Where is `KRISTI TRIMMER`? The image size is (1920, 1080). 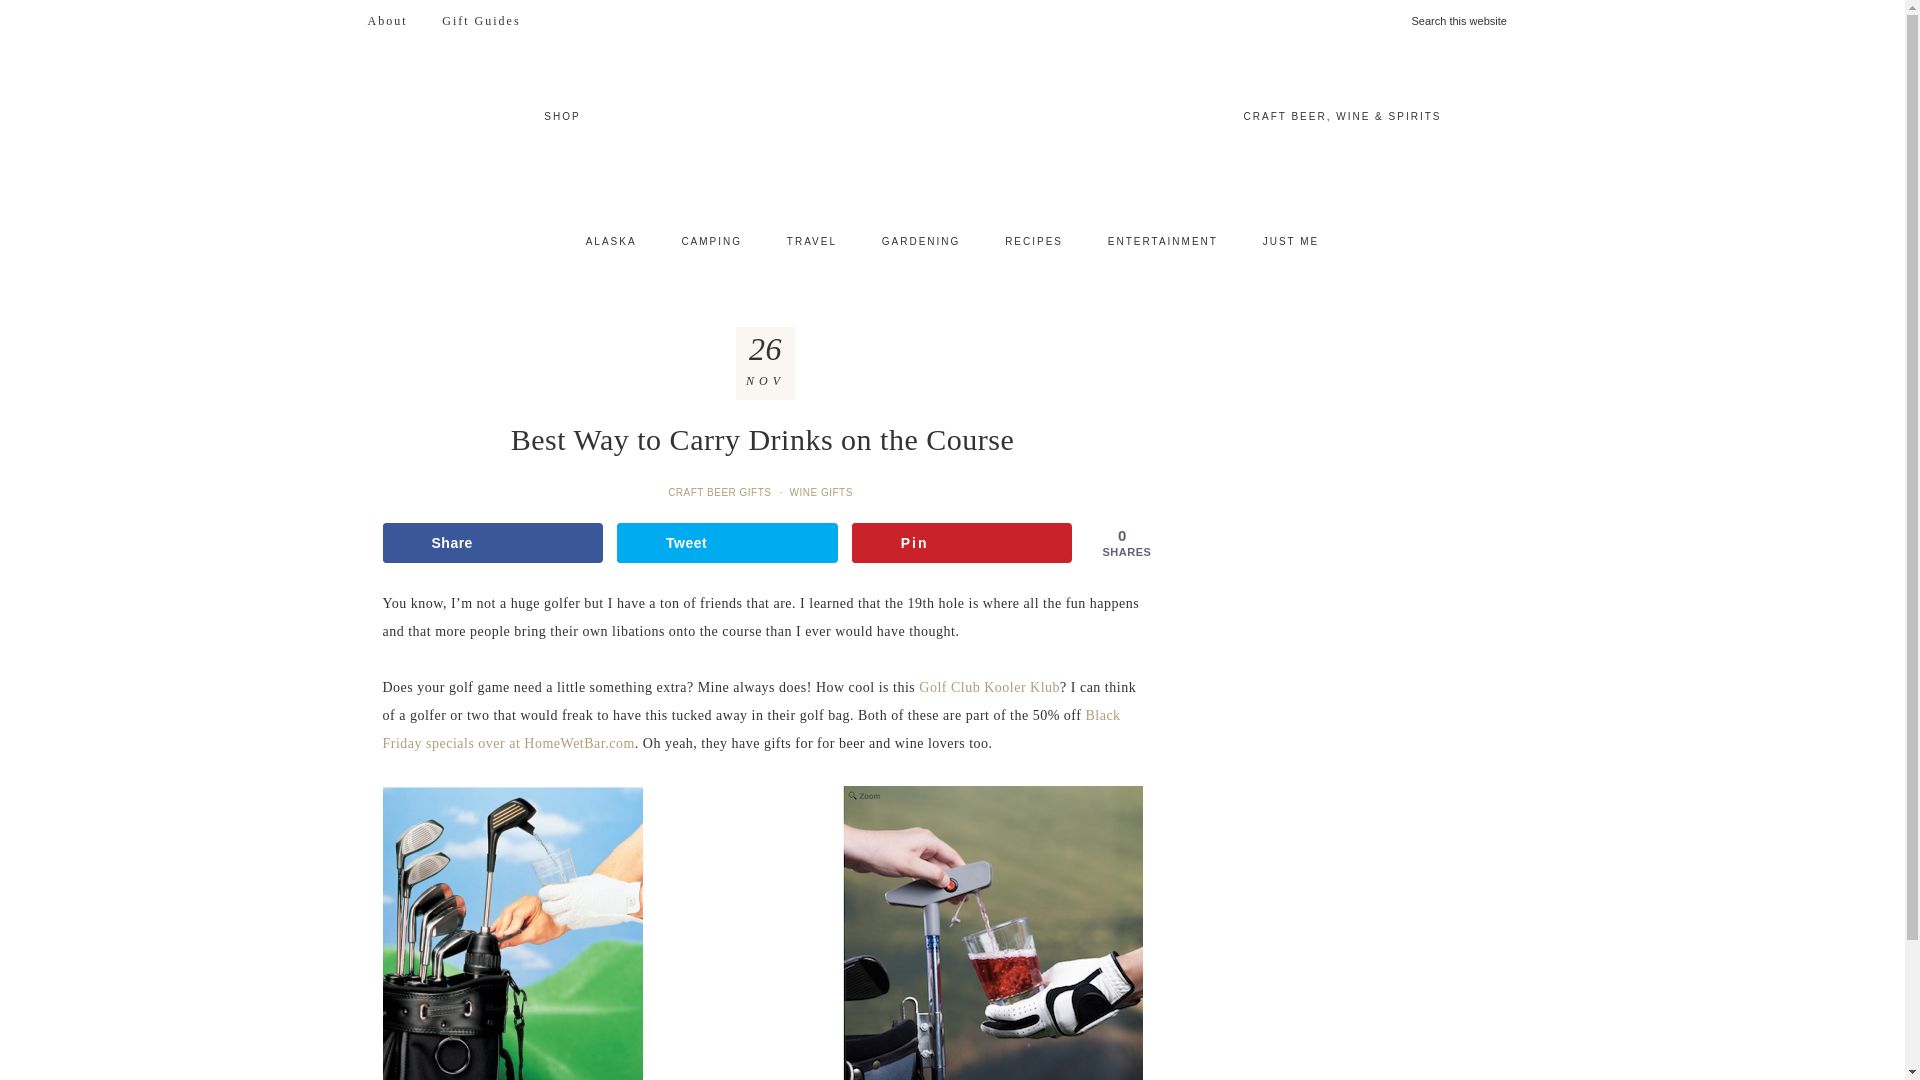 KRISTI TRIMMER is located at coordinates (952, 129).